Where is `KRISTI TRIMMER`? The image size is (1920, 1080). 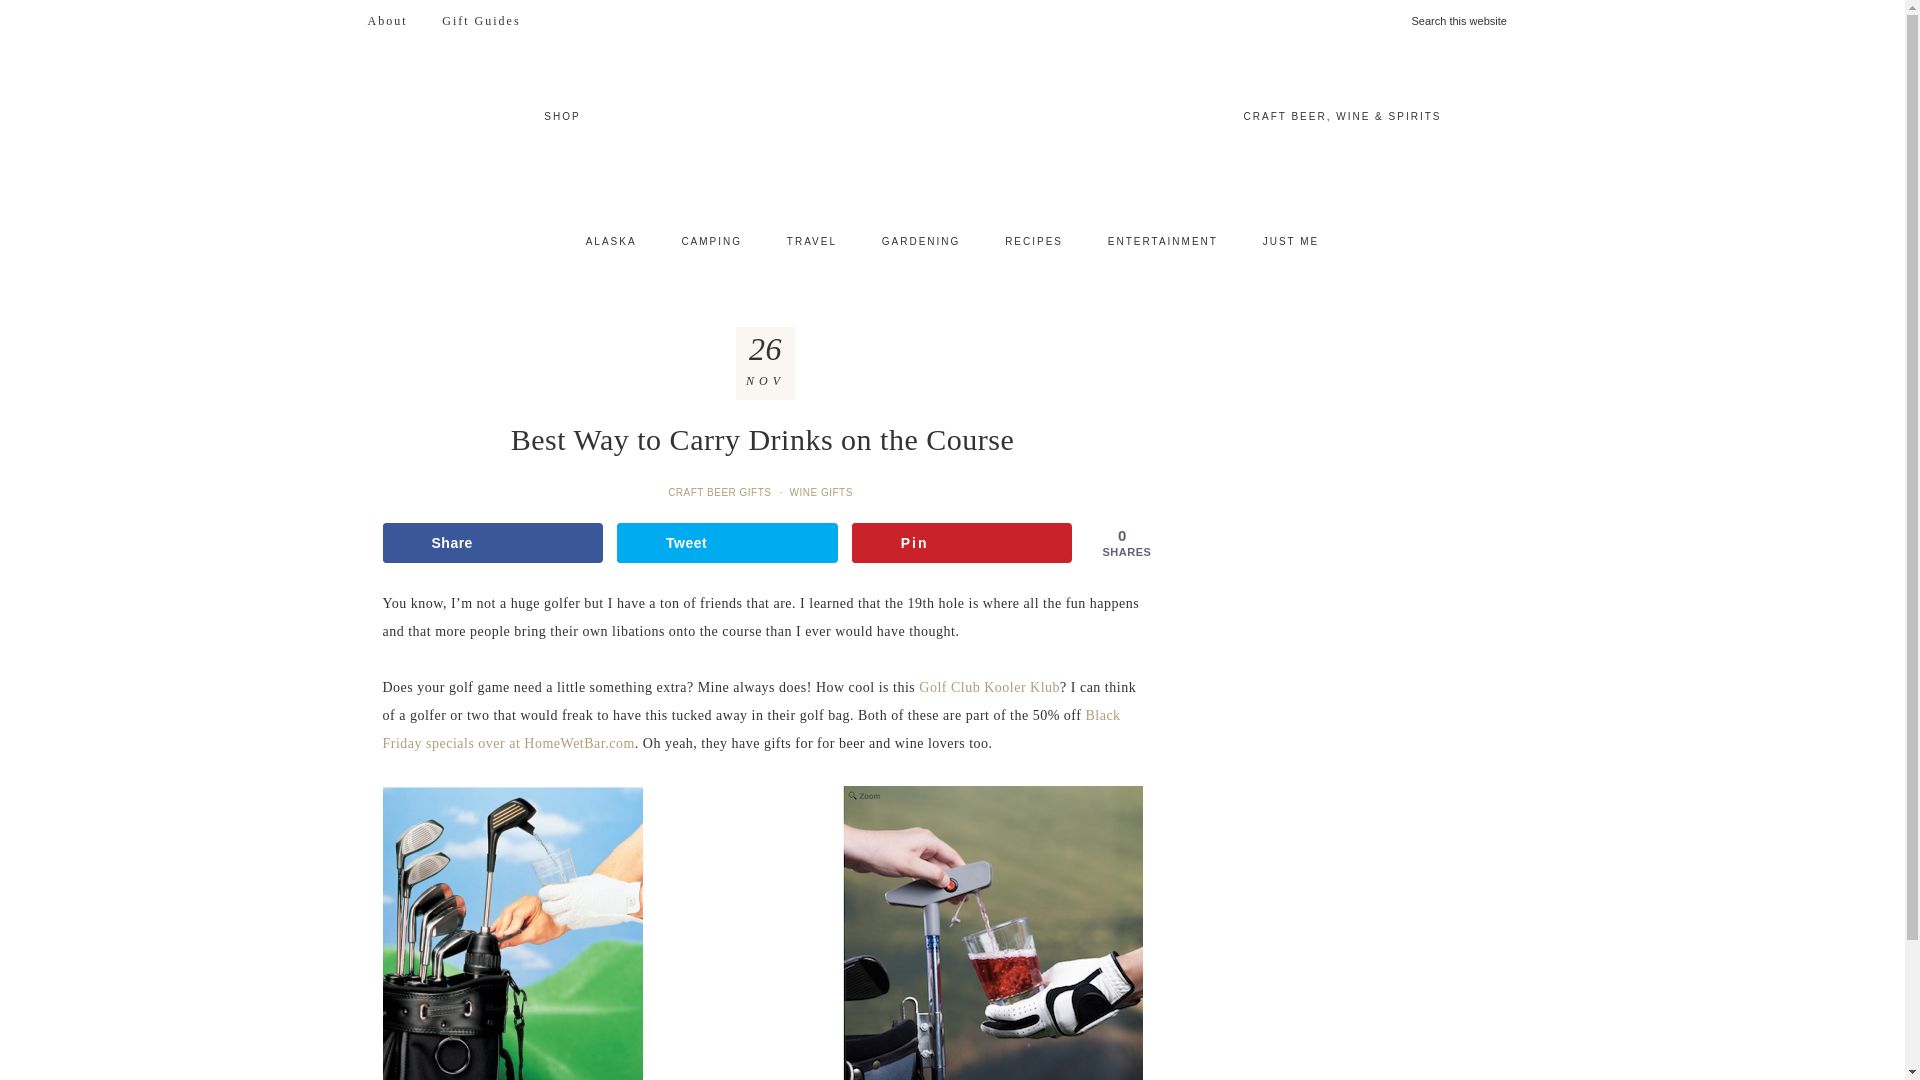 KRISTI TRIMMER is located at coordinates (952, 129).